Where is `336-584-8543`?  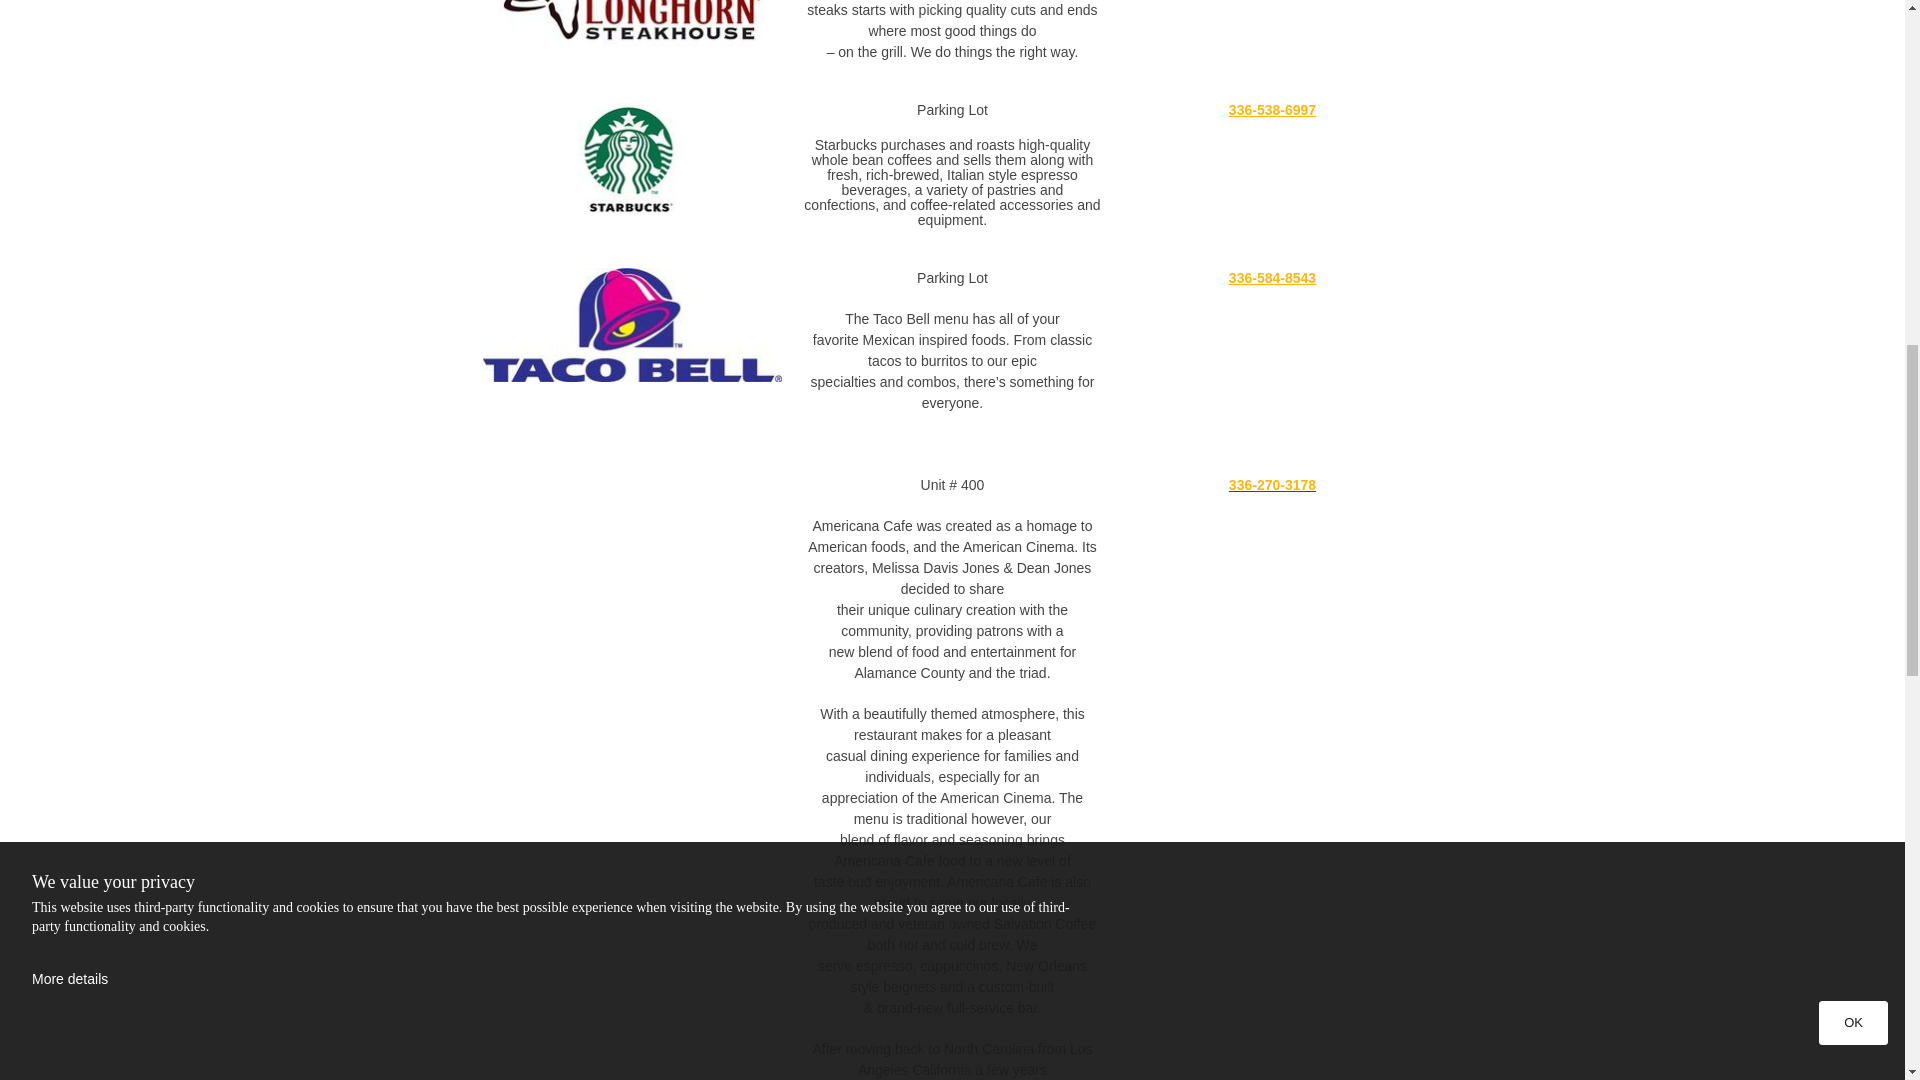 336-584-8543 is located at coordinates (1272, 278).